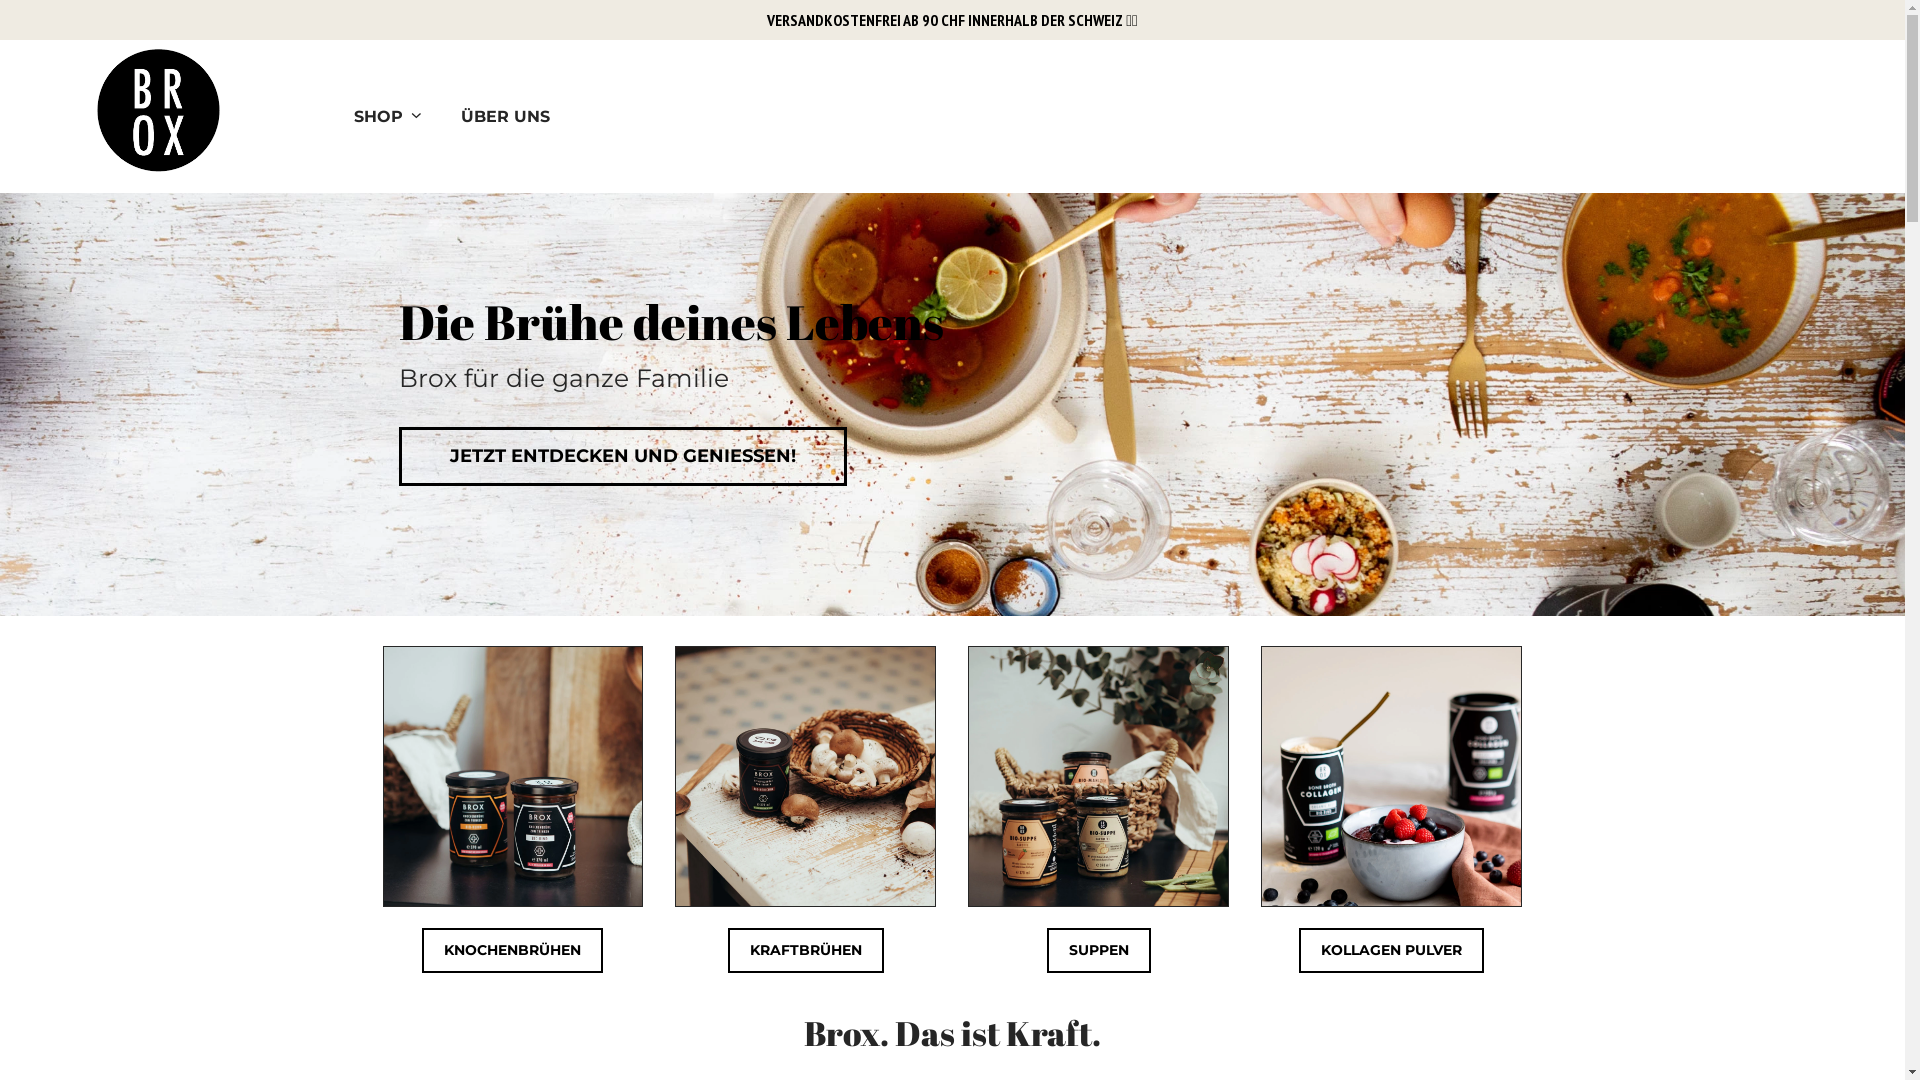 The width and height of the screenshot is (1920, 1080). I want to click on JETZT ENTDECKEN UND GENIESSEN!, so click(622, 457).